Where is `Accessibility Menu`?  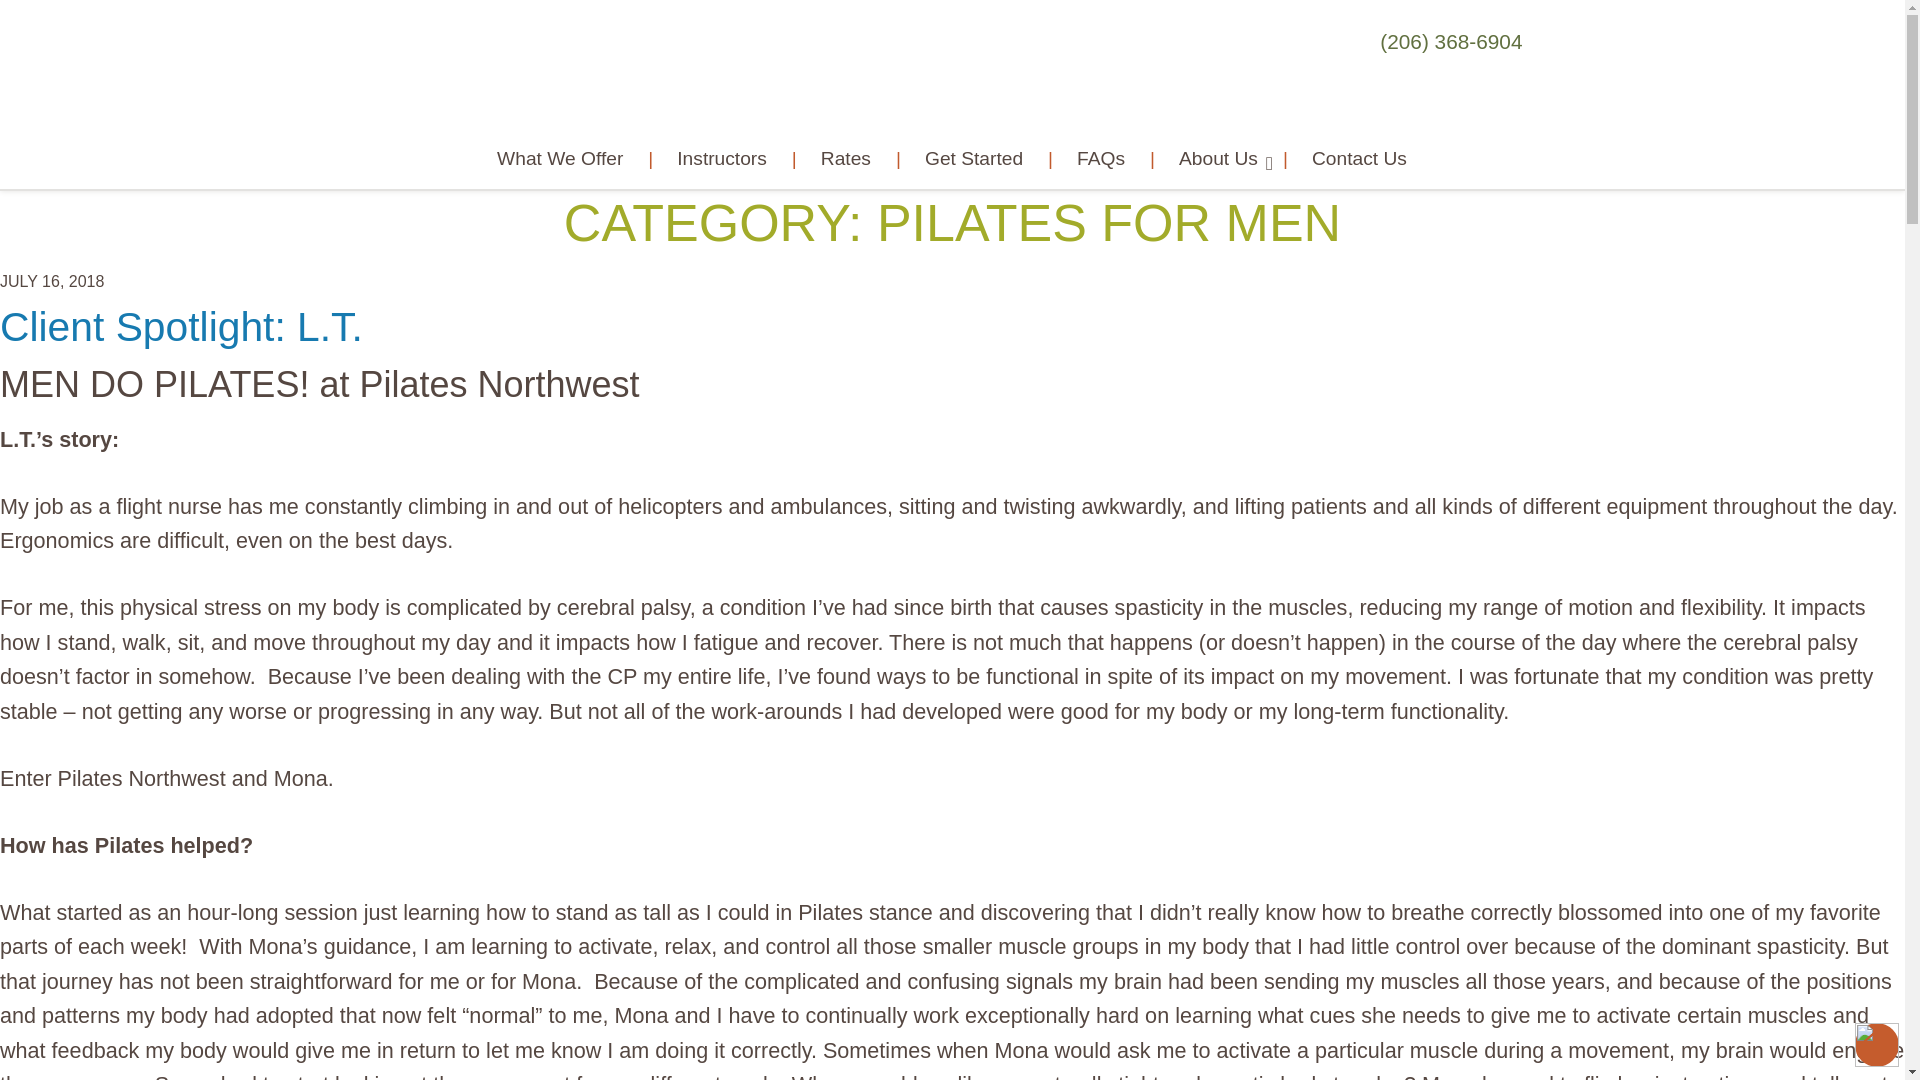 Accessibility Menu is located at coordinates (1876, 1044).